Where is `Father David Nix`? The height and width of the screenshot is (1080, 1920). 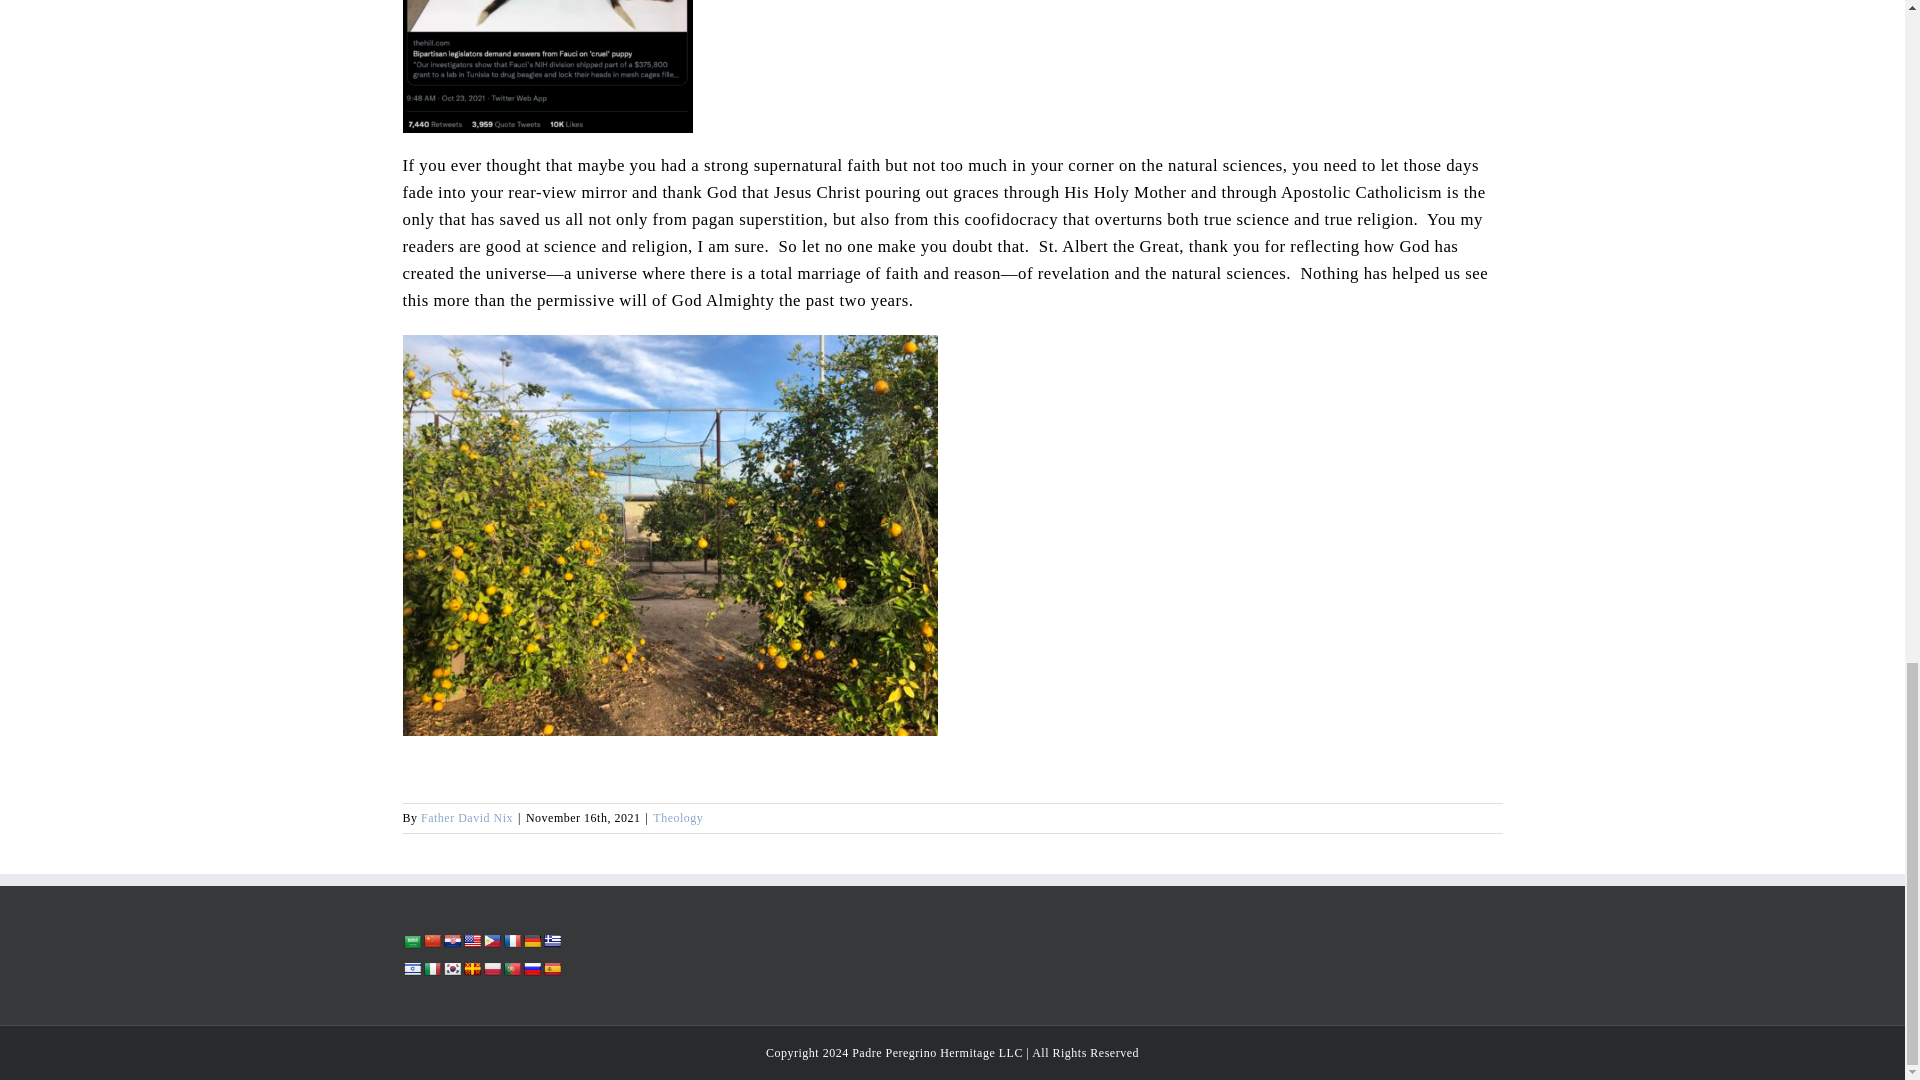 Father David Nix is located at coordinates (466, 818).